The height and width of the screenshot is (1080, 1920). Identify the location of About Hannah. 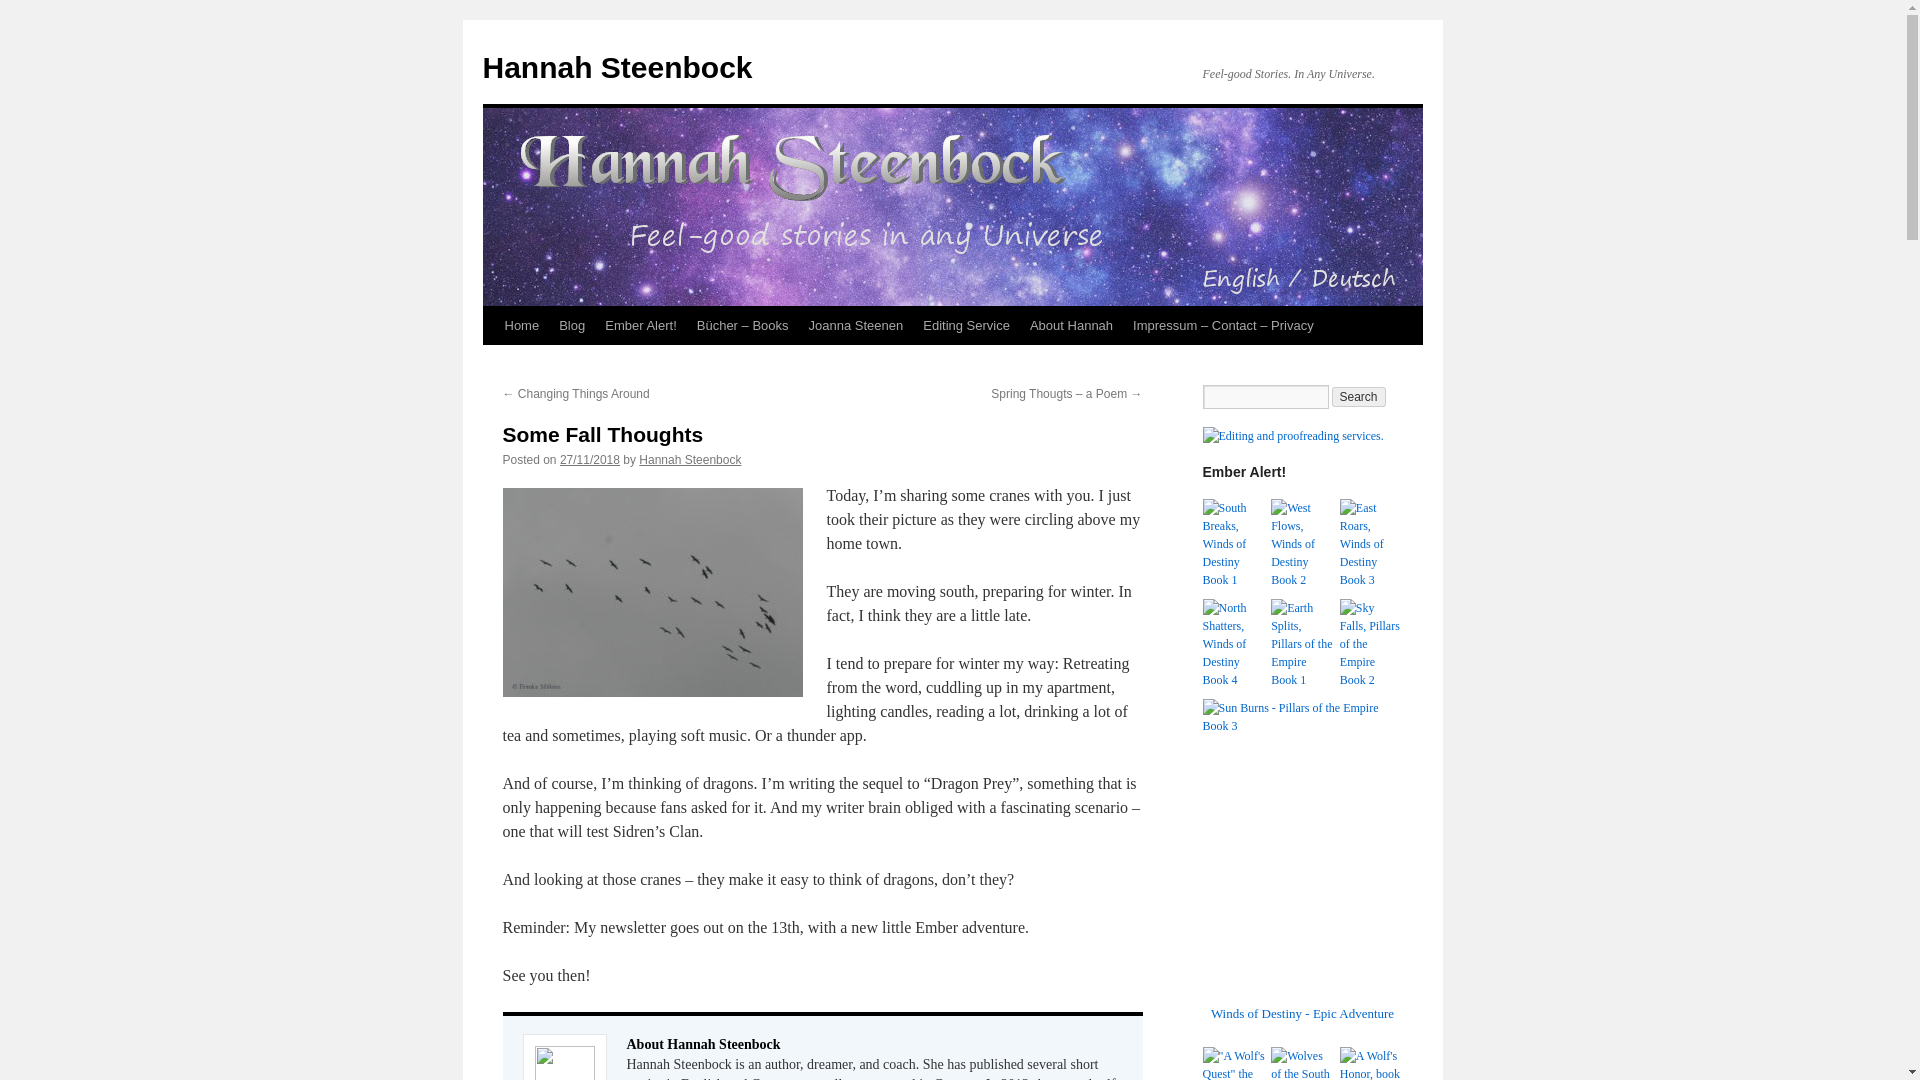
(1071, 325).